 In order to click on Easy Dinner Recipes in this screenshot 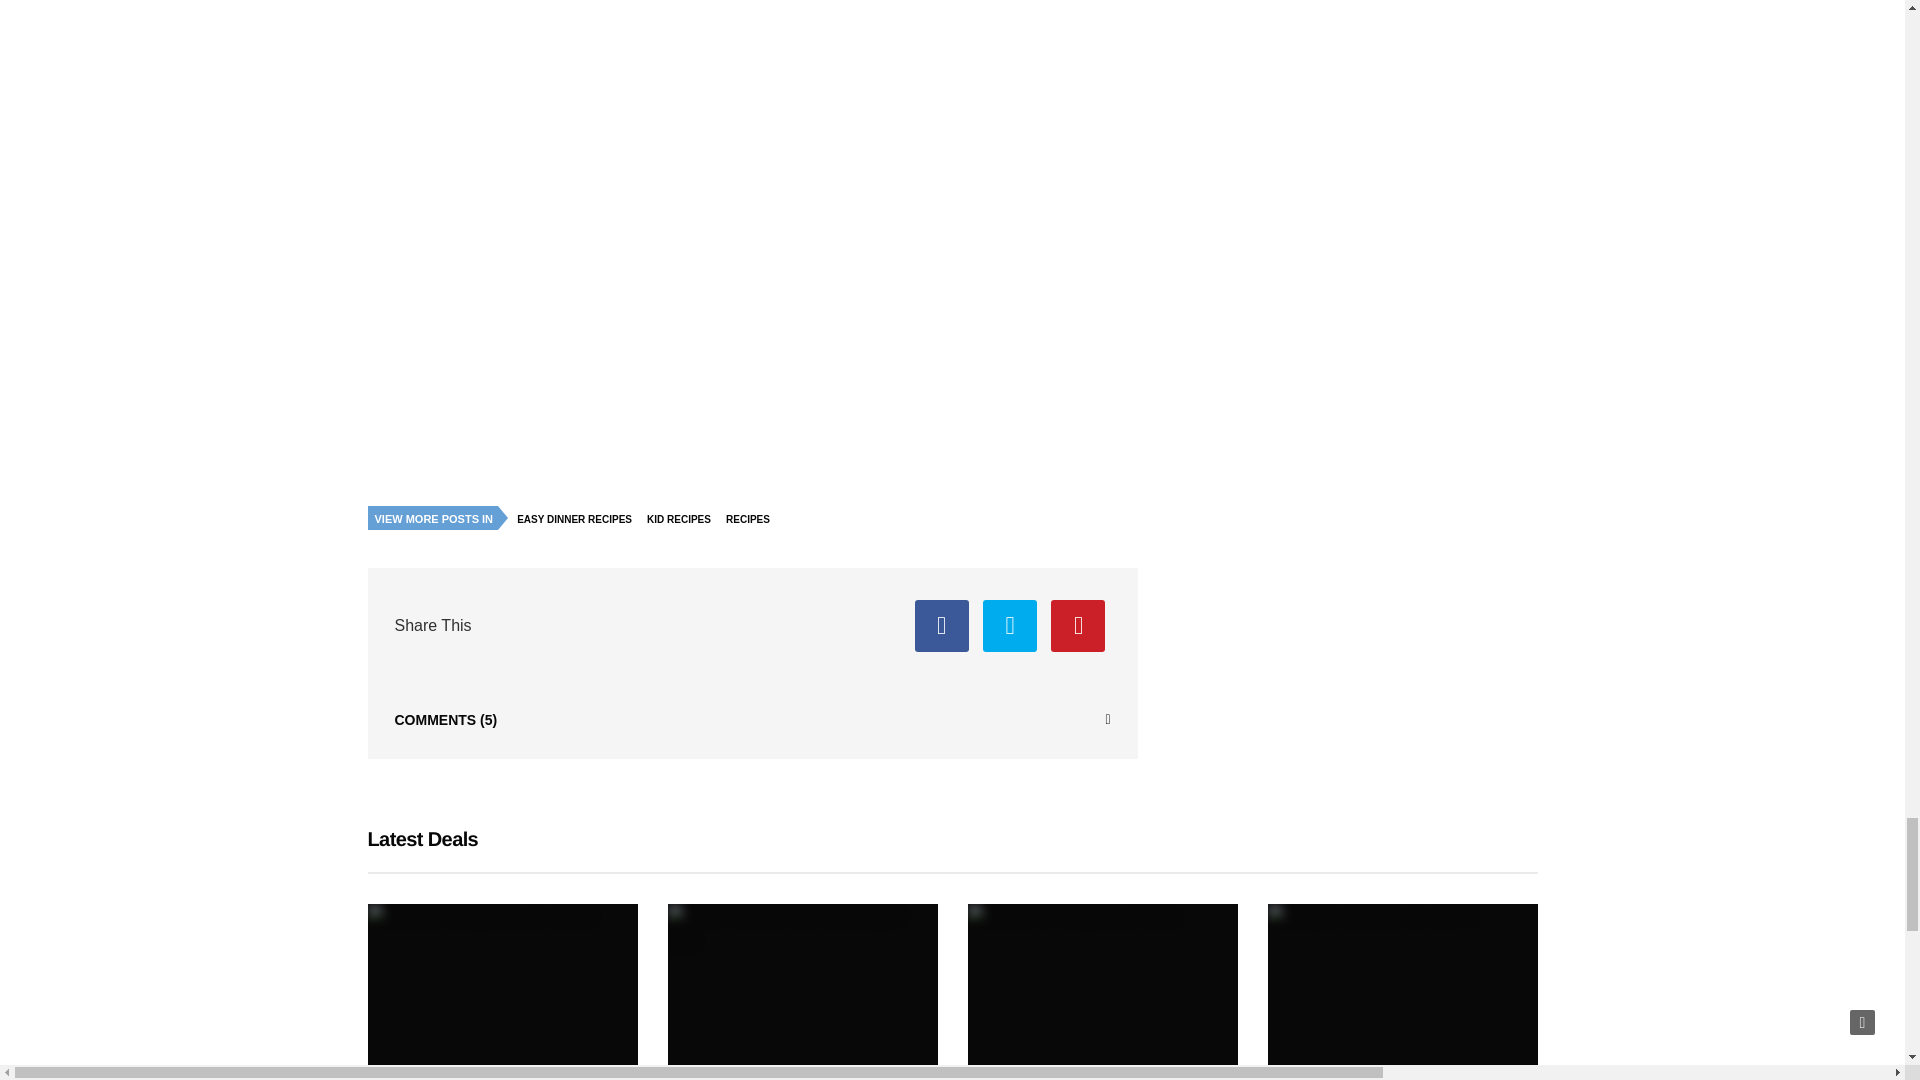, I will do `click(580, 520)`.